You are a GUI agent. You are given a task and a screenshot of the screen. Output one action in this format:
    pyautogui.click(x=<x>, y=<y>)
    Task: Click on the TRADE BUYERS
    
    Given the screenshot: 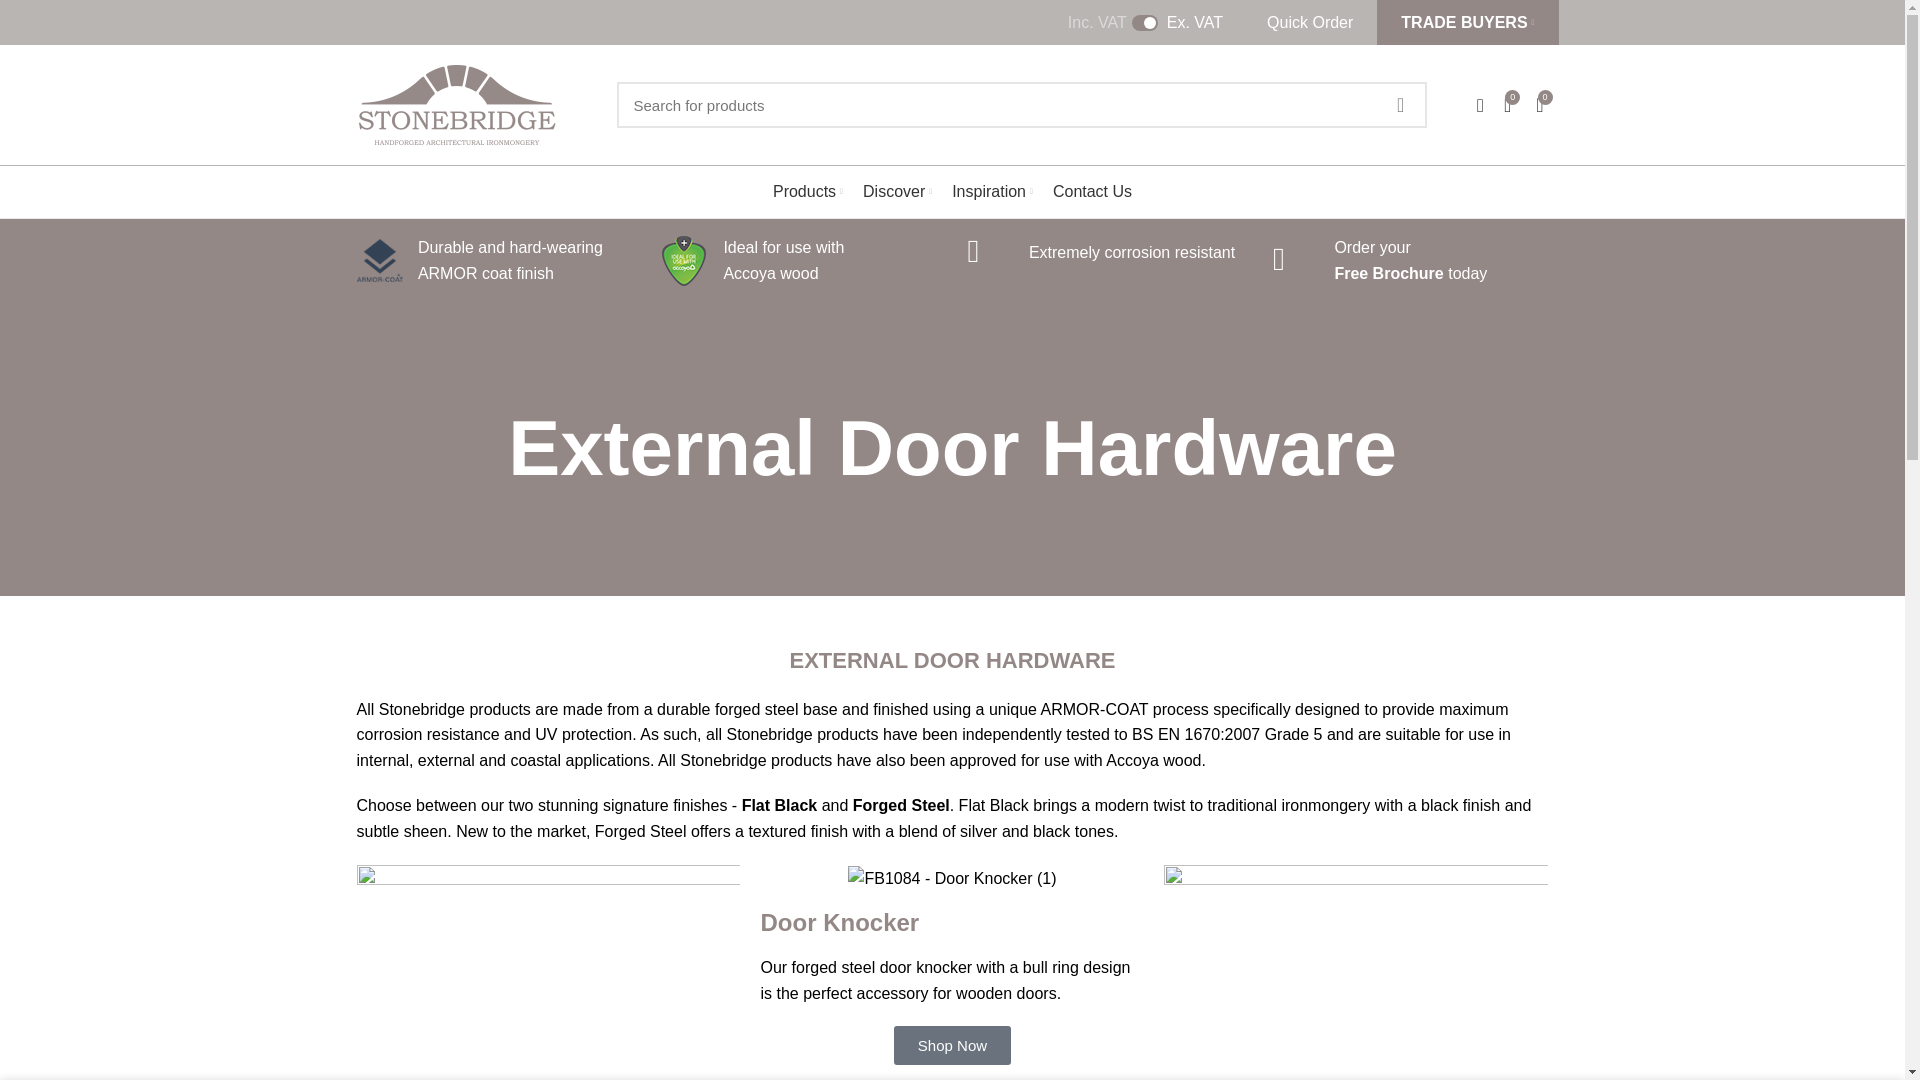 What is the action you would take?
    pyautogui.click(x=1466, y=22)
    